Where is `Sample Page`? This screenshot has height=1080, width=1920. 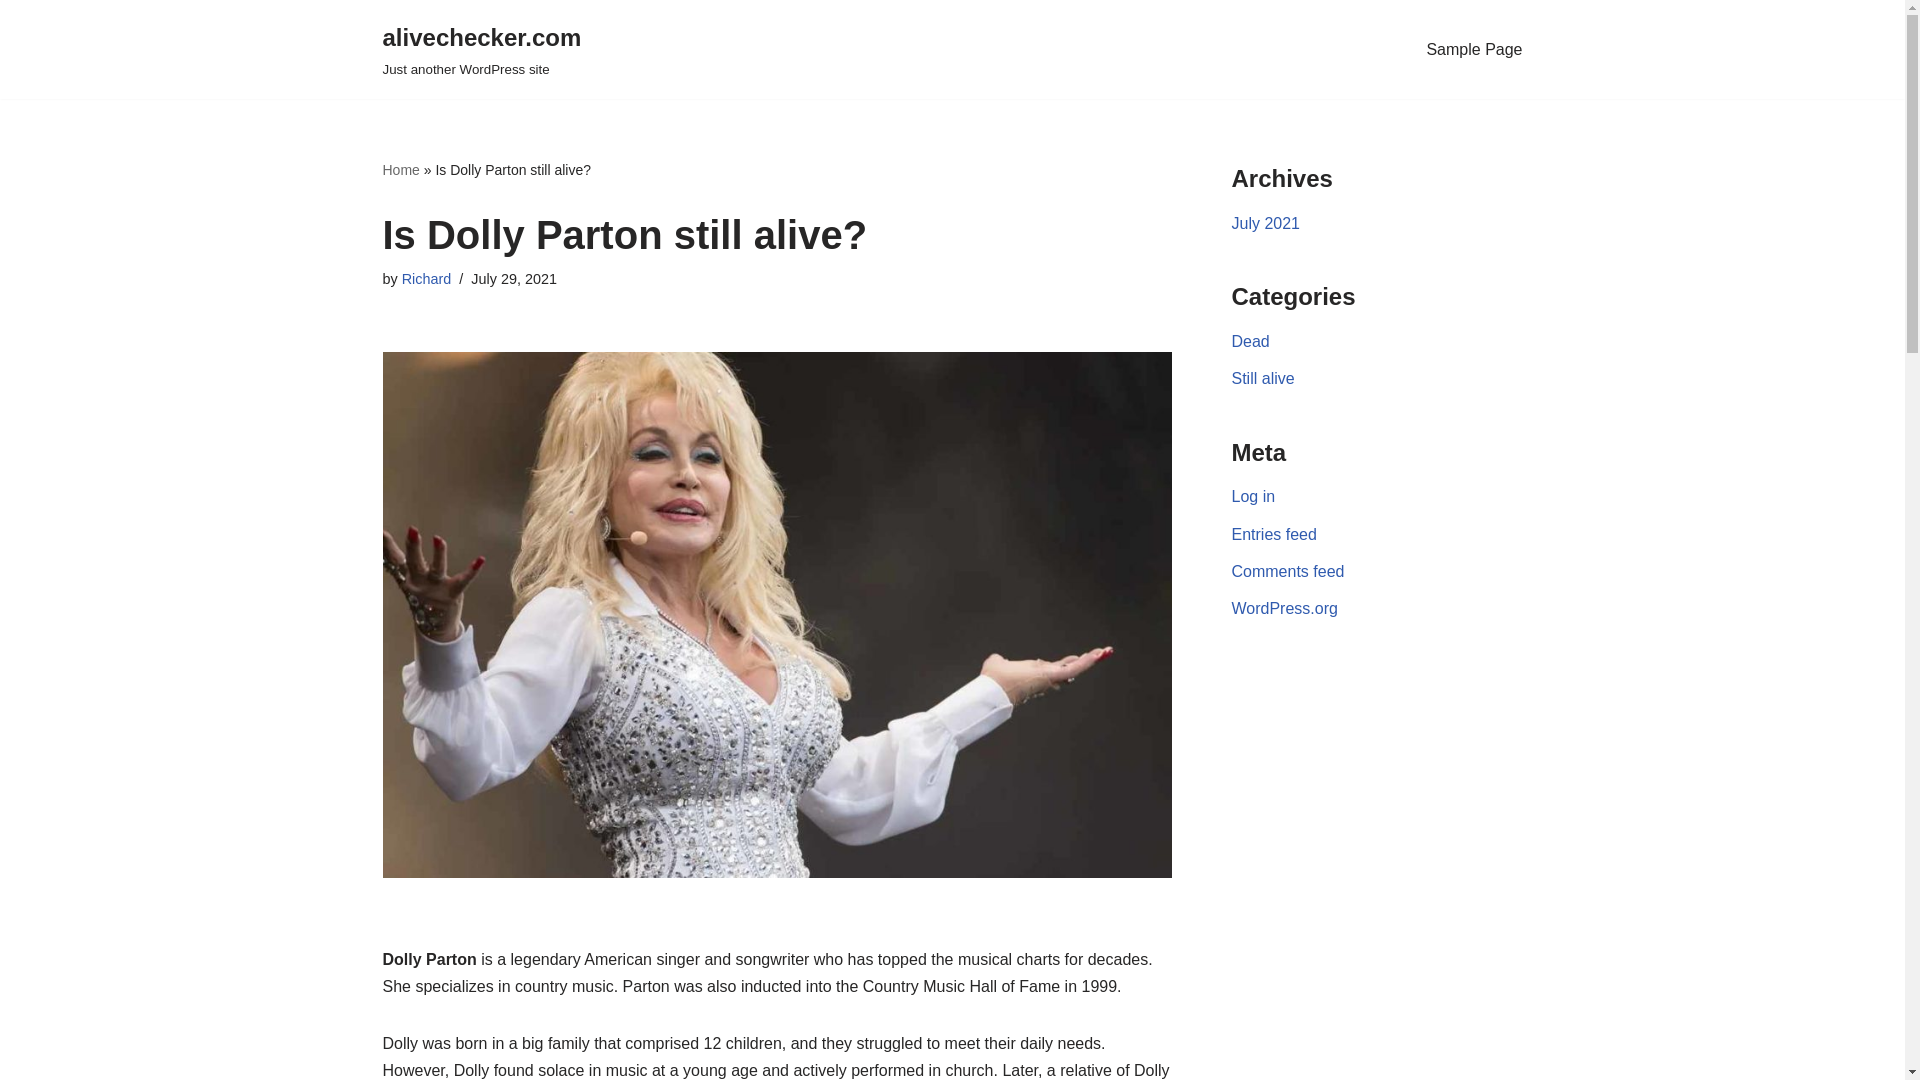 Sample Page is located at coordinates (1474, 49).